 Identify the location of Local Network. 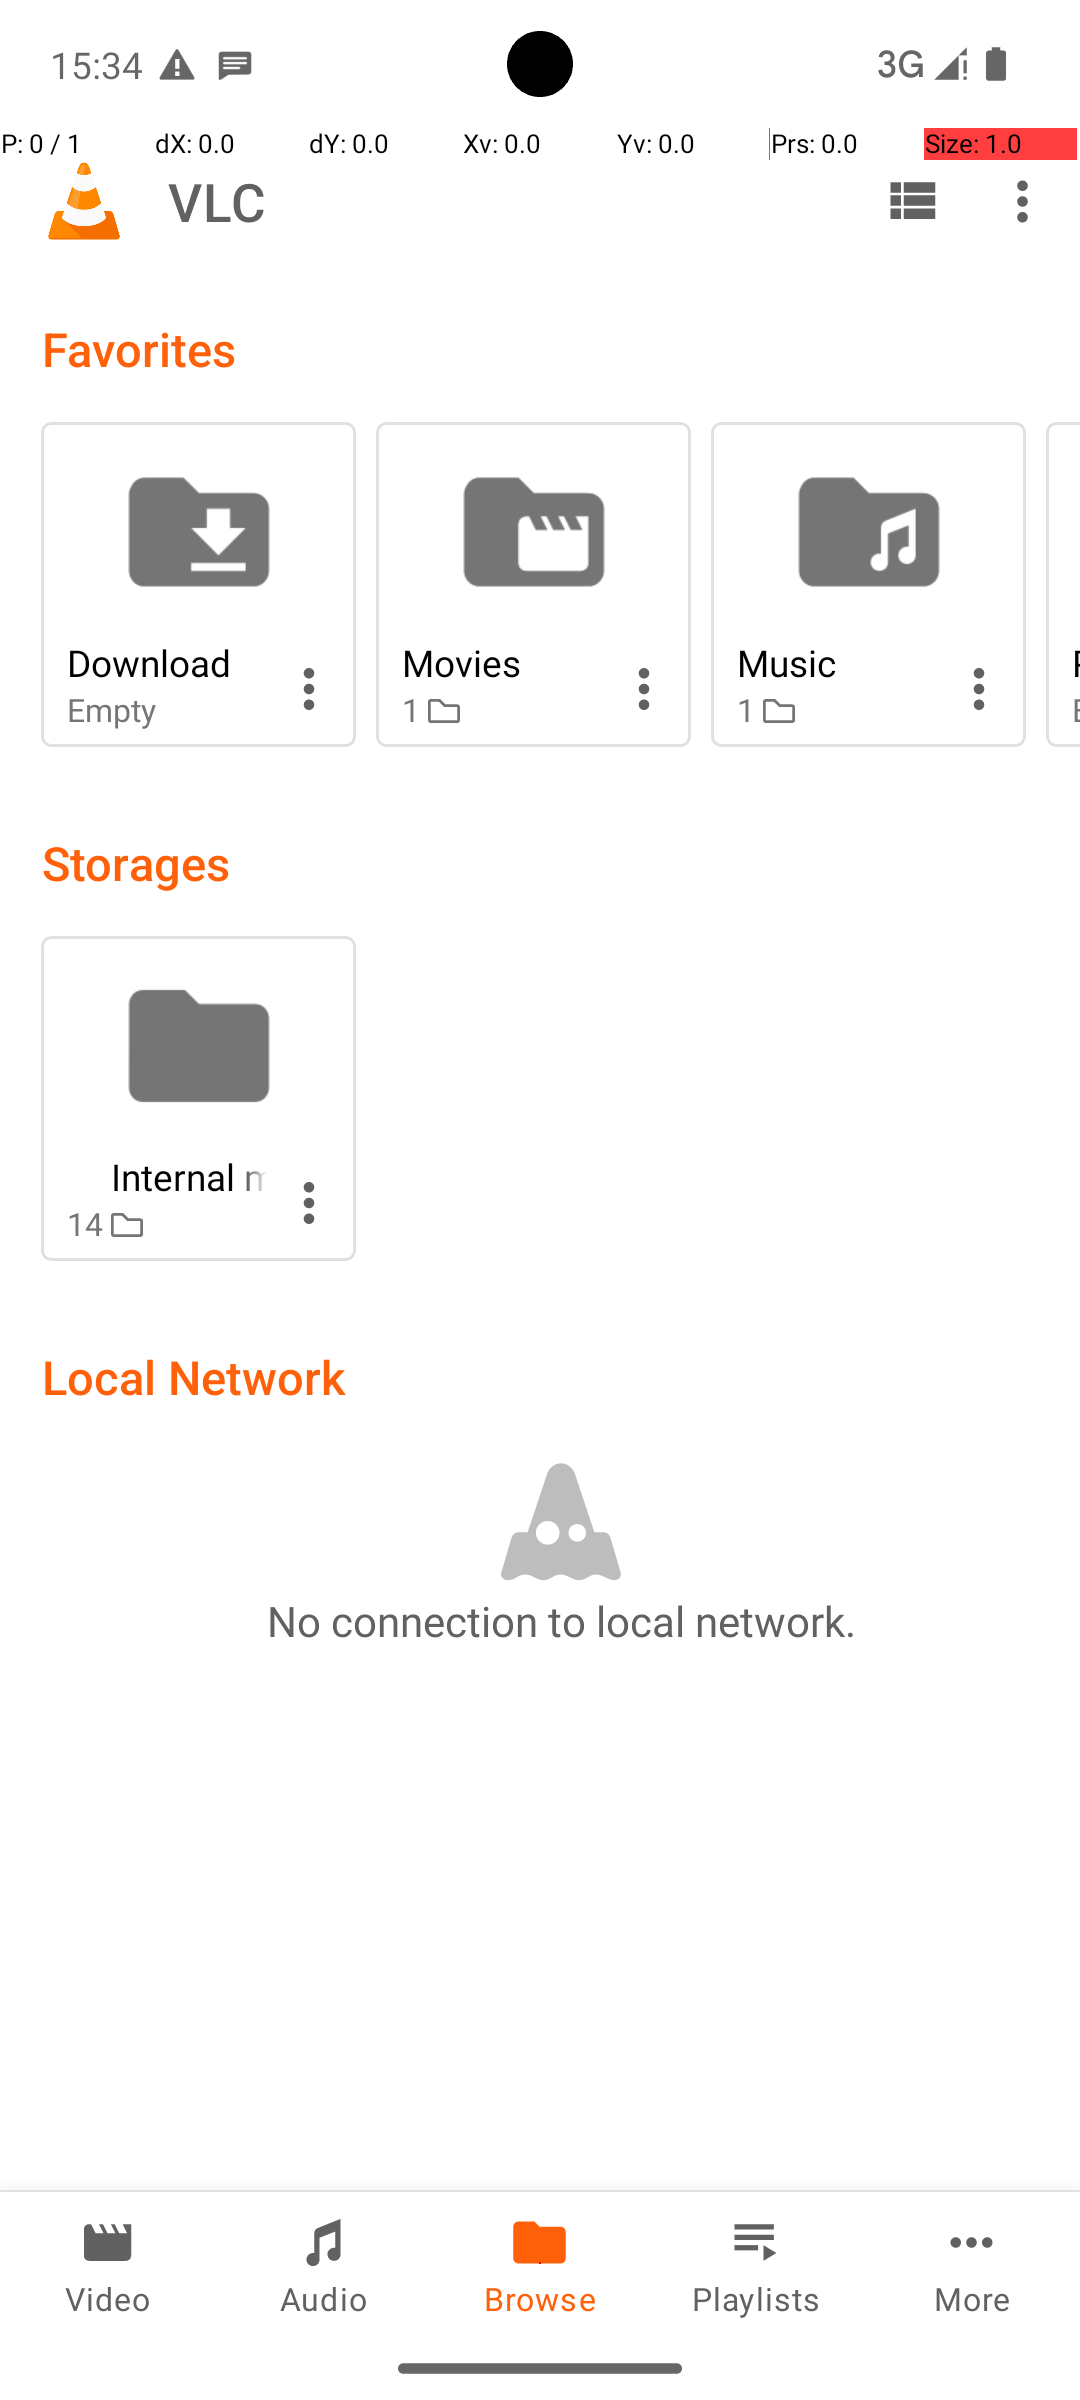
(194, 1376).